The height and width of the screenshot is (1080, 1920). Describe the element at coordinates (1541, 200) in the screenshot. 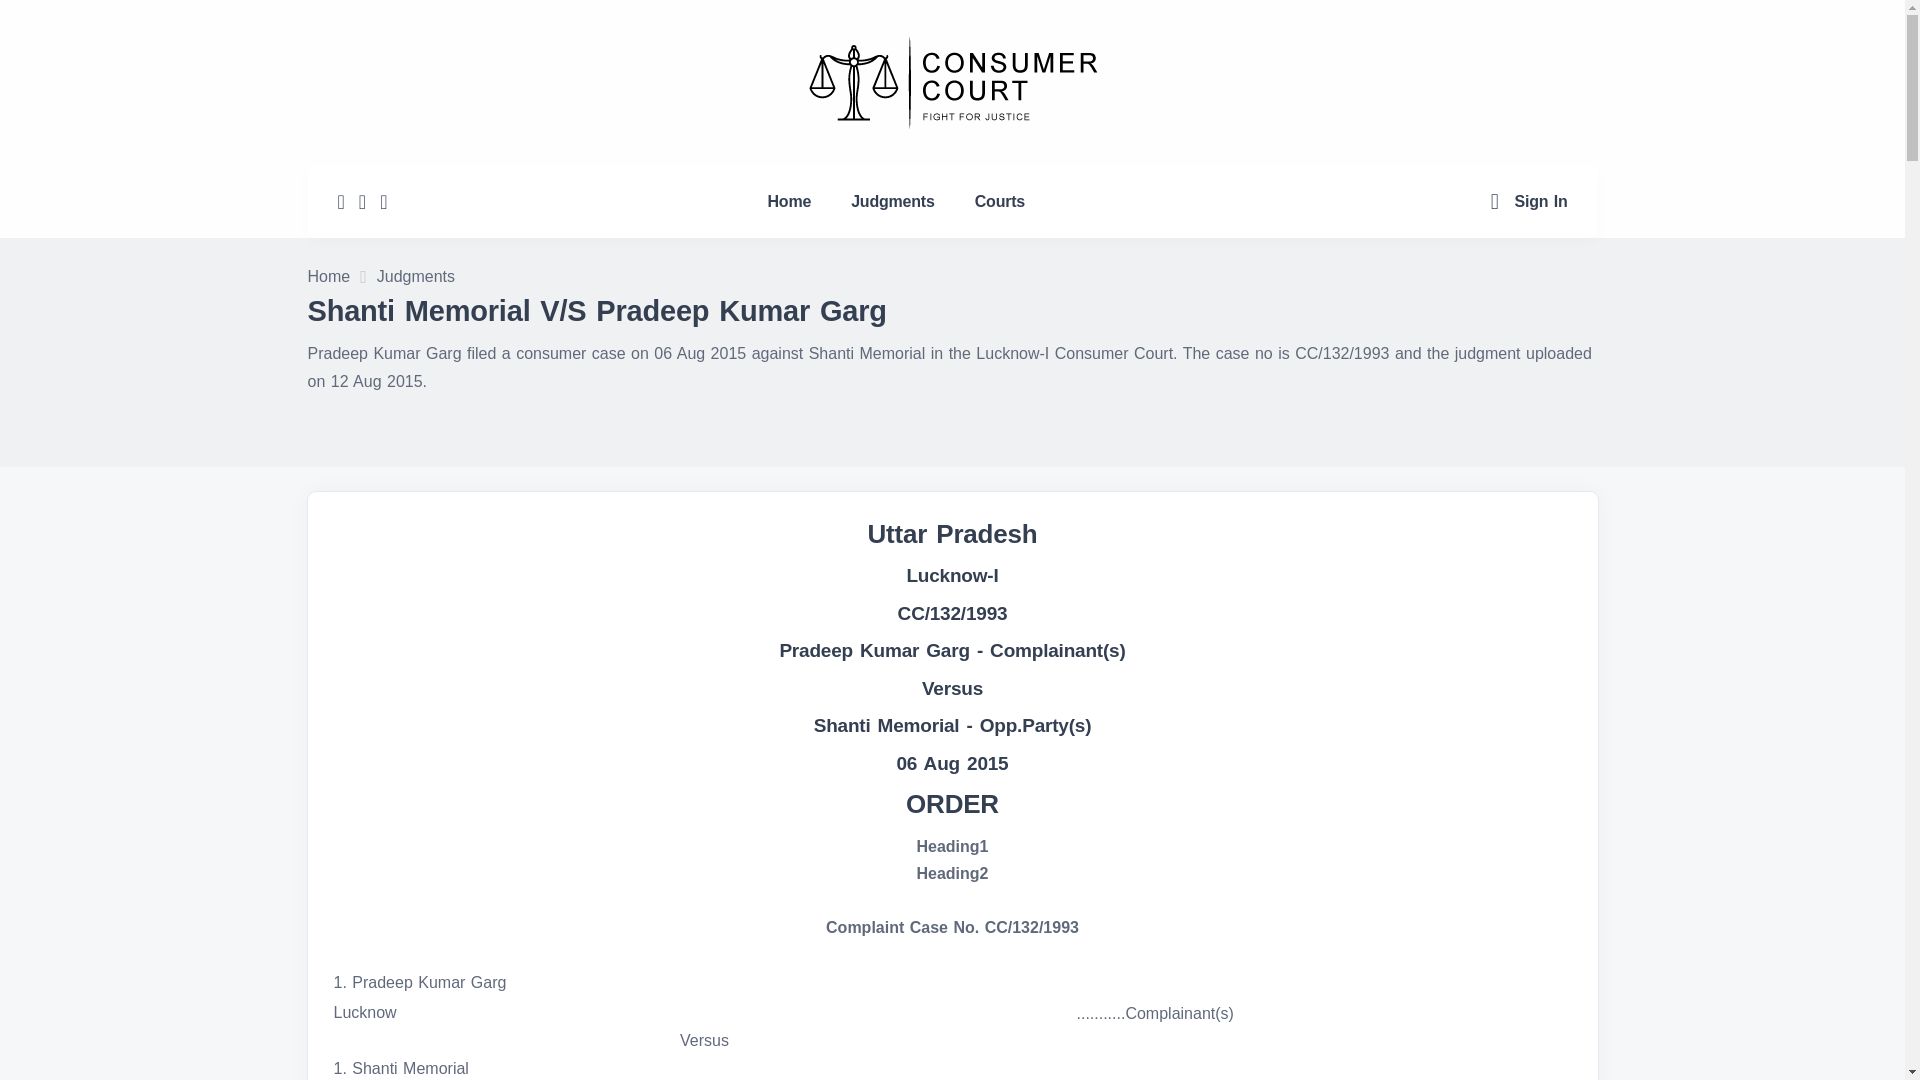

I see `Sign In` at that location.